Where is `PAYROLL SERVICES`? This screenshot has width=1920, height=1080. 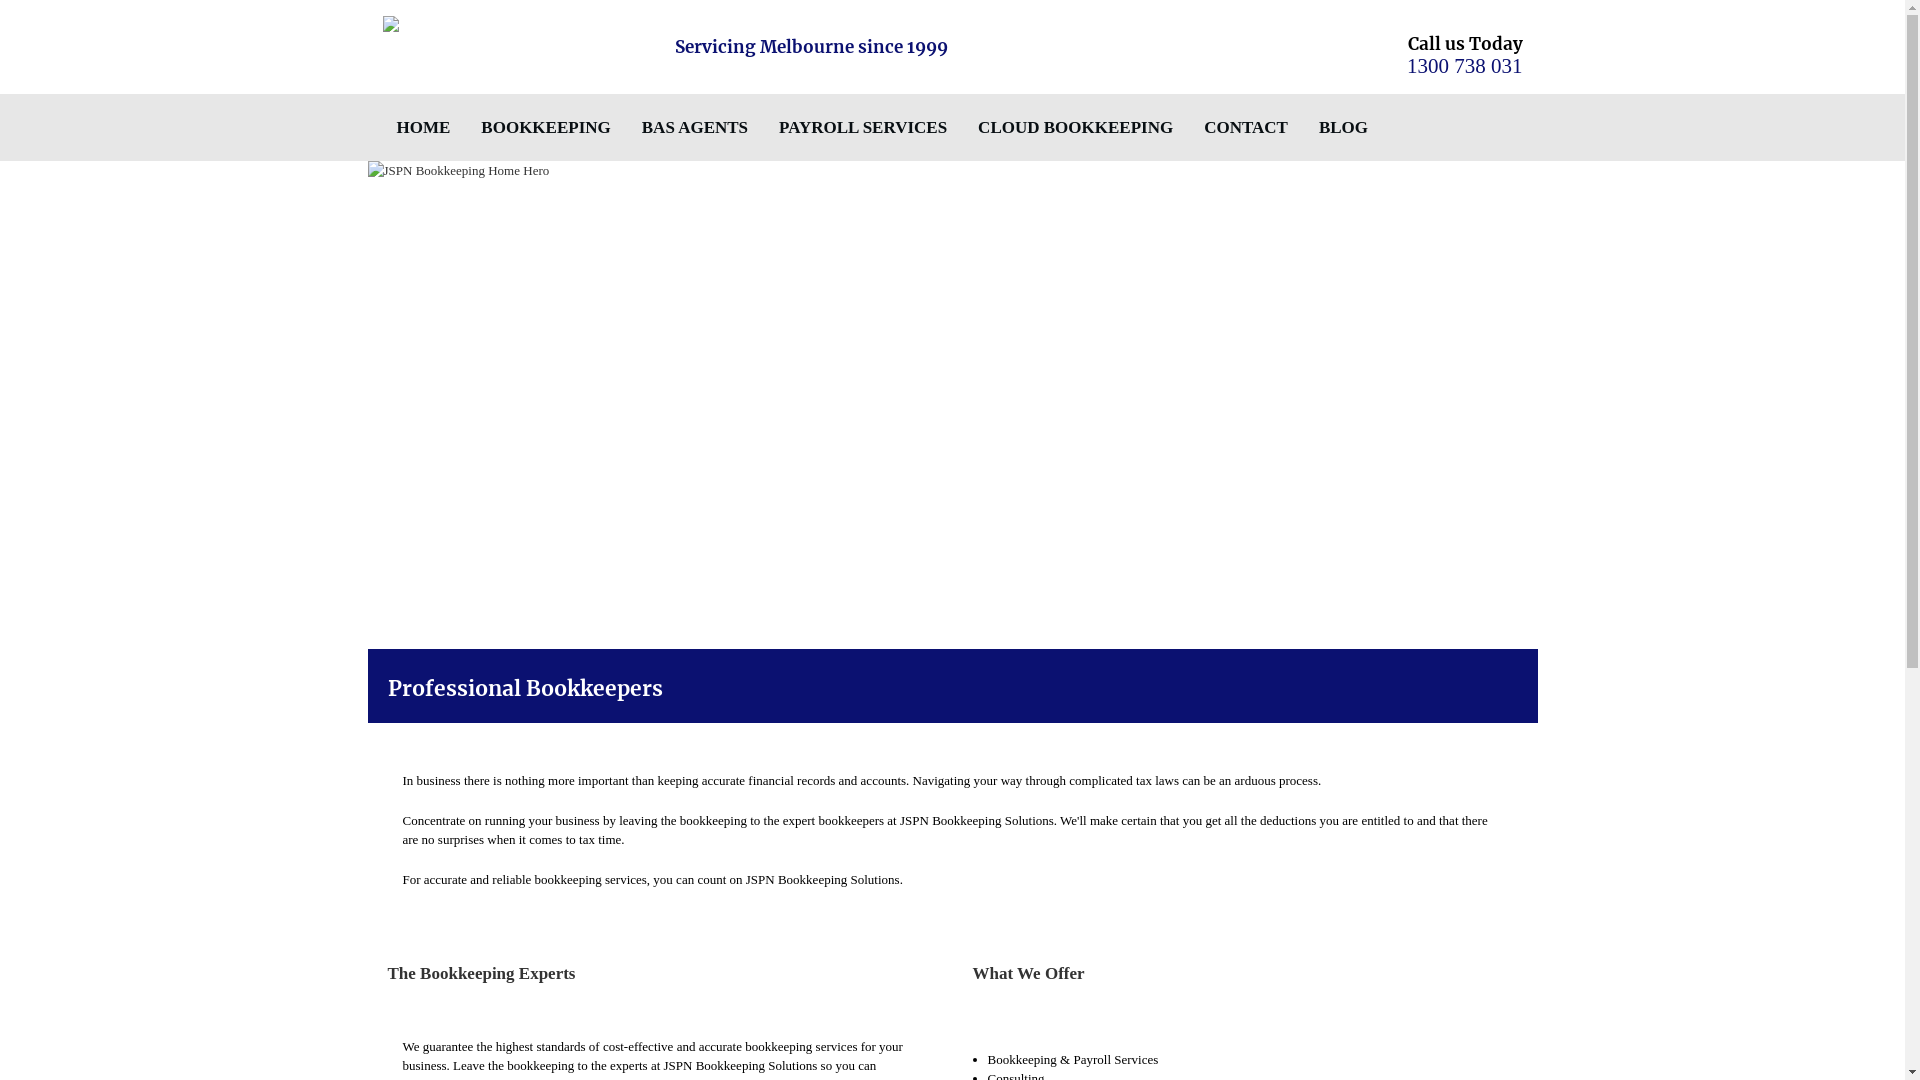
PAYROLL SERVICES is located at coordinates (863, 128).